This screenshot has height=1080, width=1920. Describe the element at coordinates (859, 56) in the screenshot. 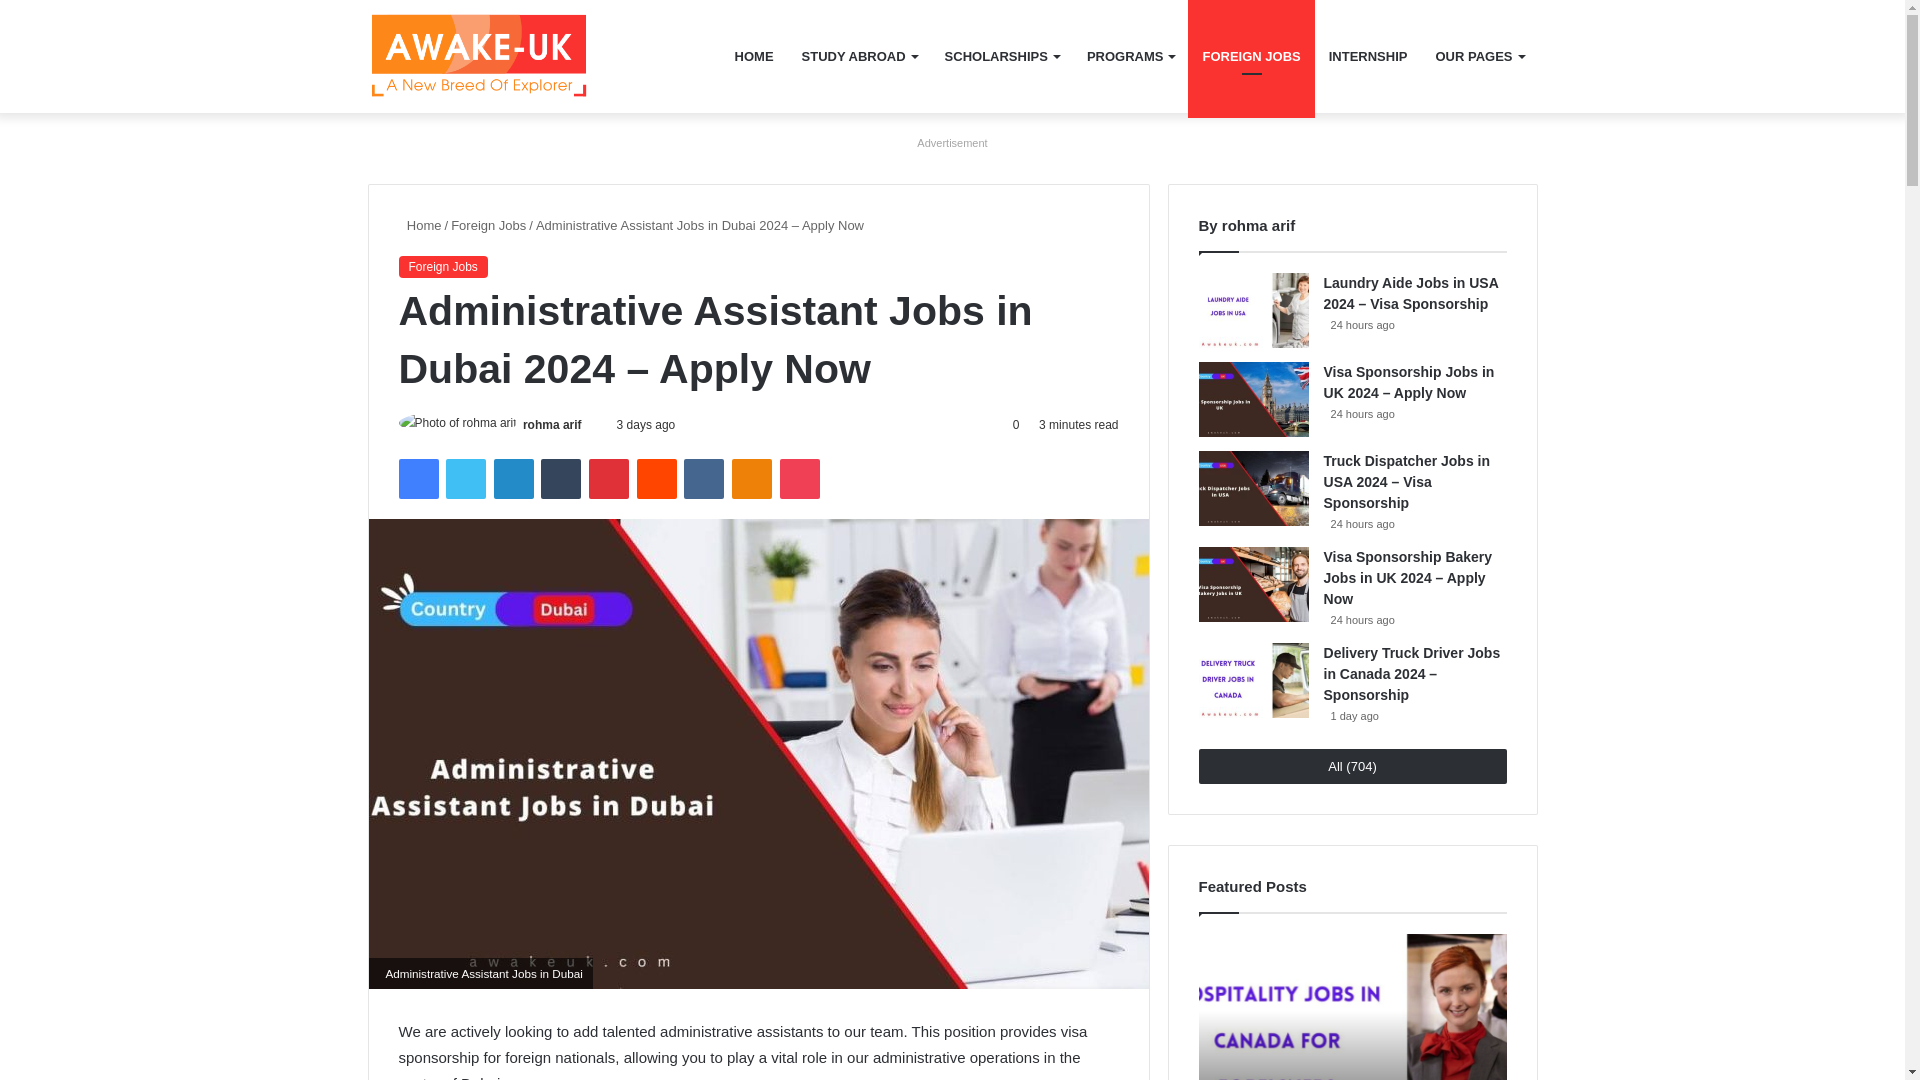

I see `STUDY ABROAD` at that location.